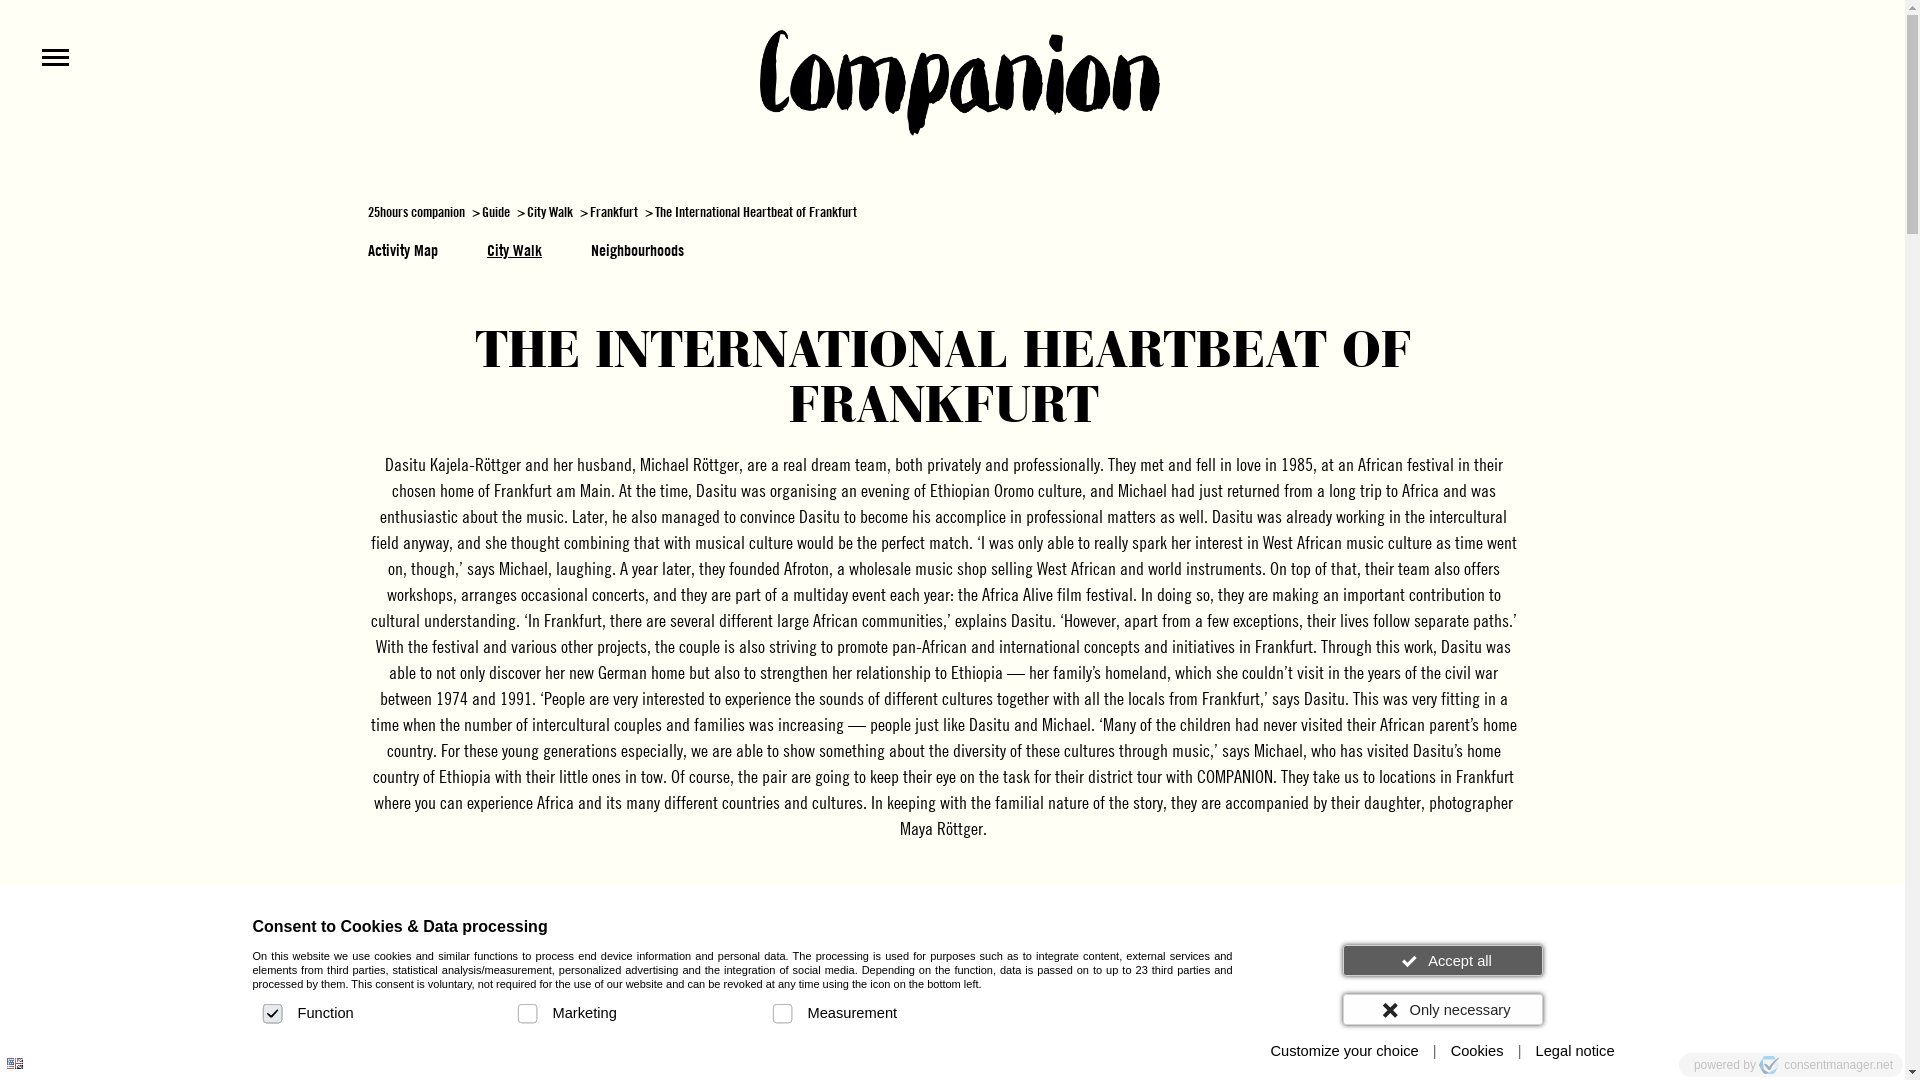 The height and width of the screenshot is (1080, 1920). What do you see at coordinates (15, 1064) in the screenshot?
I see `Language: en` at bounding box center [15, 1064].